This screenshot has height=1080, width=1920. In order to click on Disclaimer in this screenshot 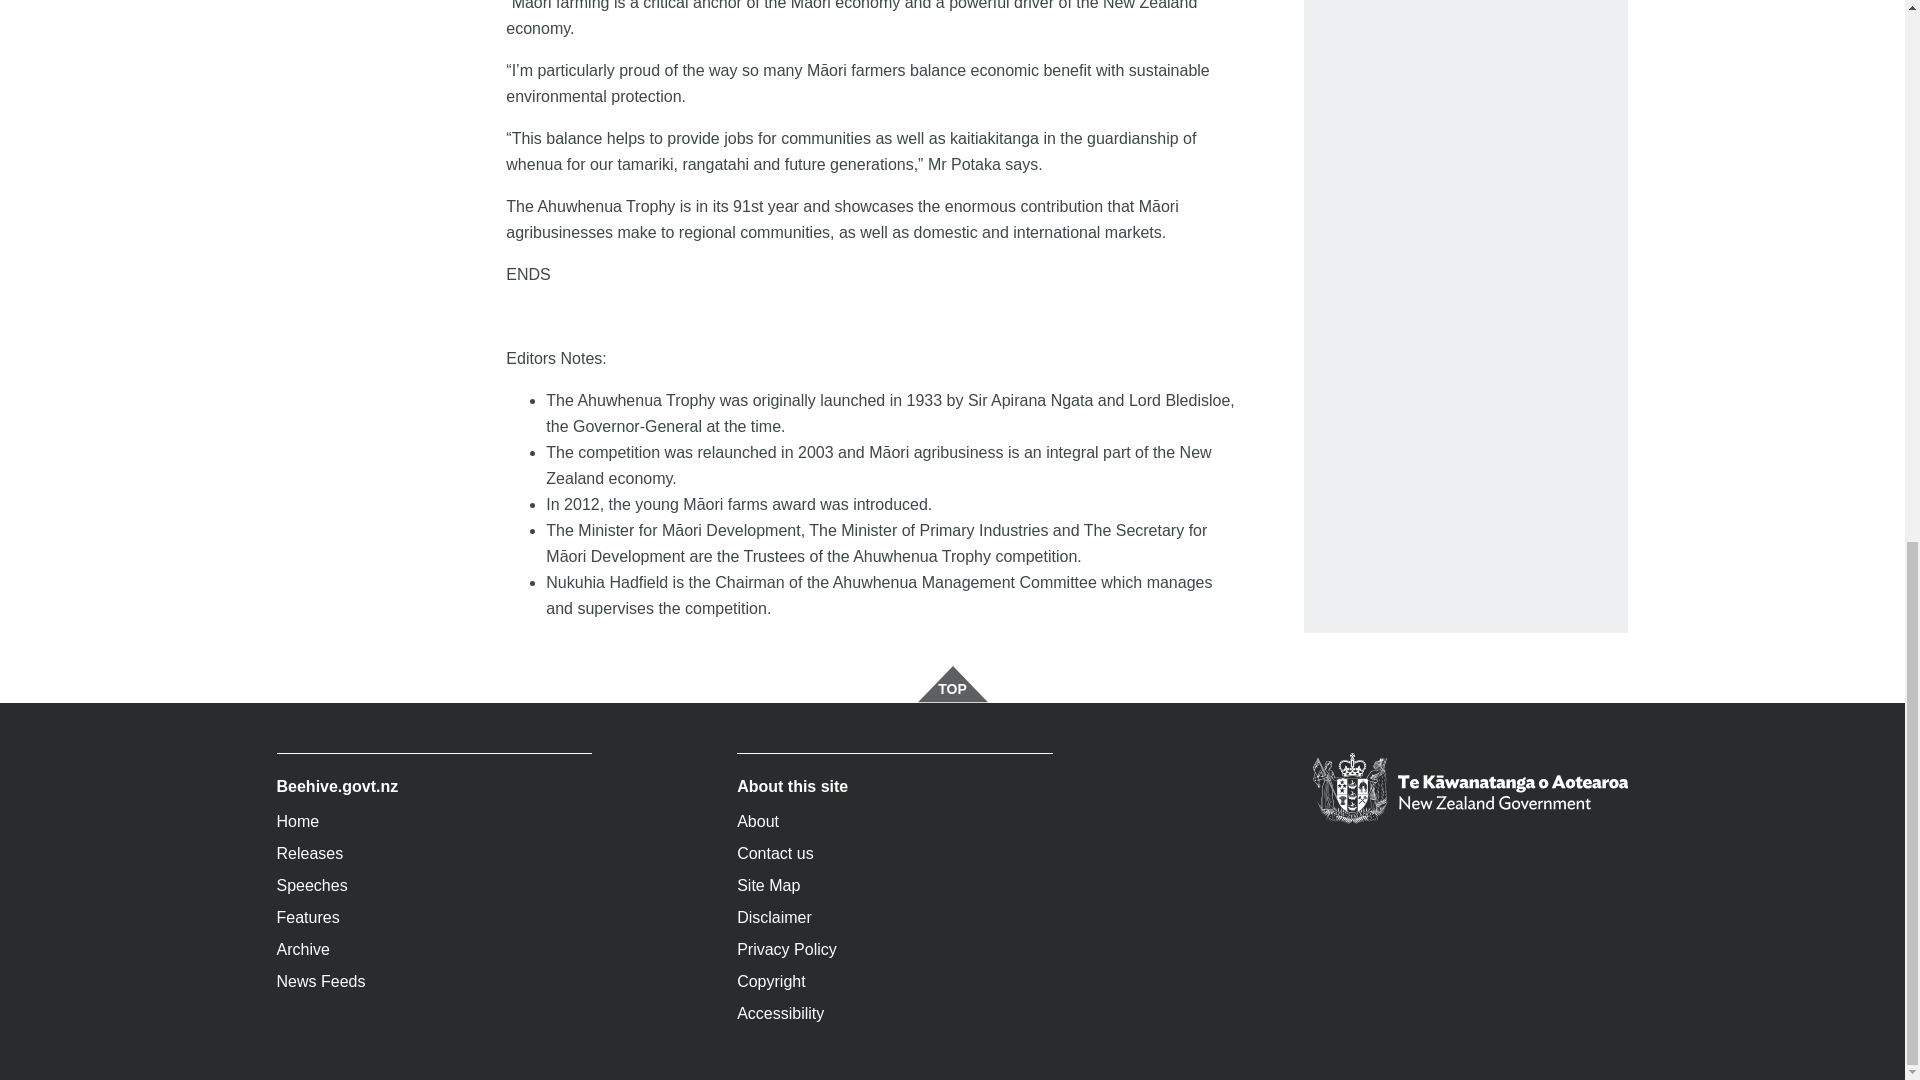, I will do `click(894, 918)`.